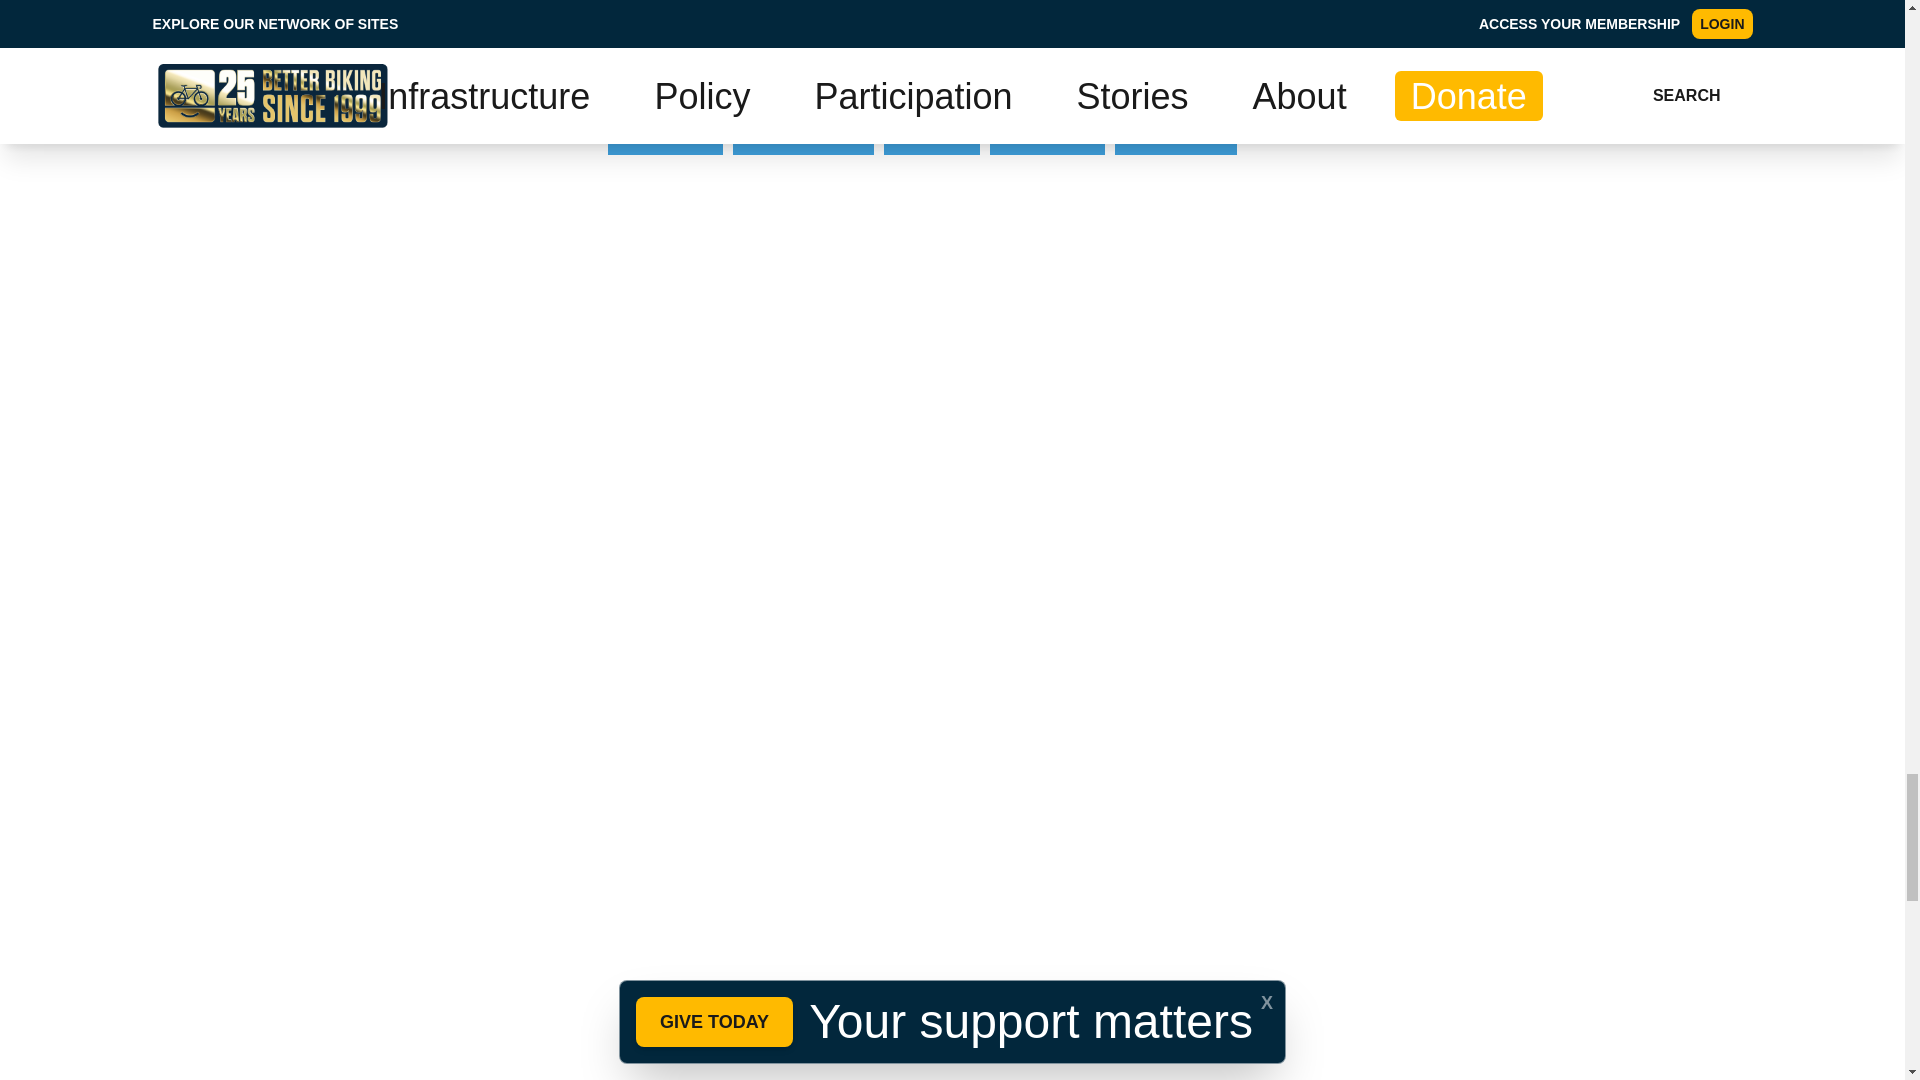 The width and height of the screenshot is (1920, 1080). I want to click on Minnesota, so click(792, 76).